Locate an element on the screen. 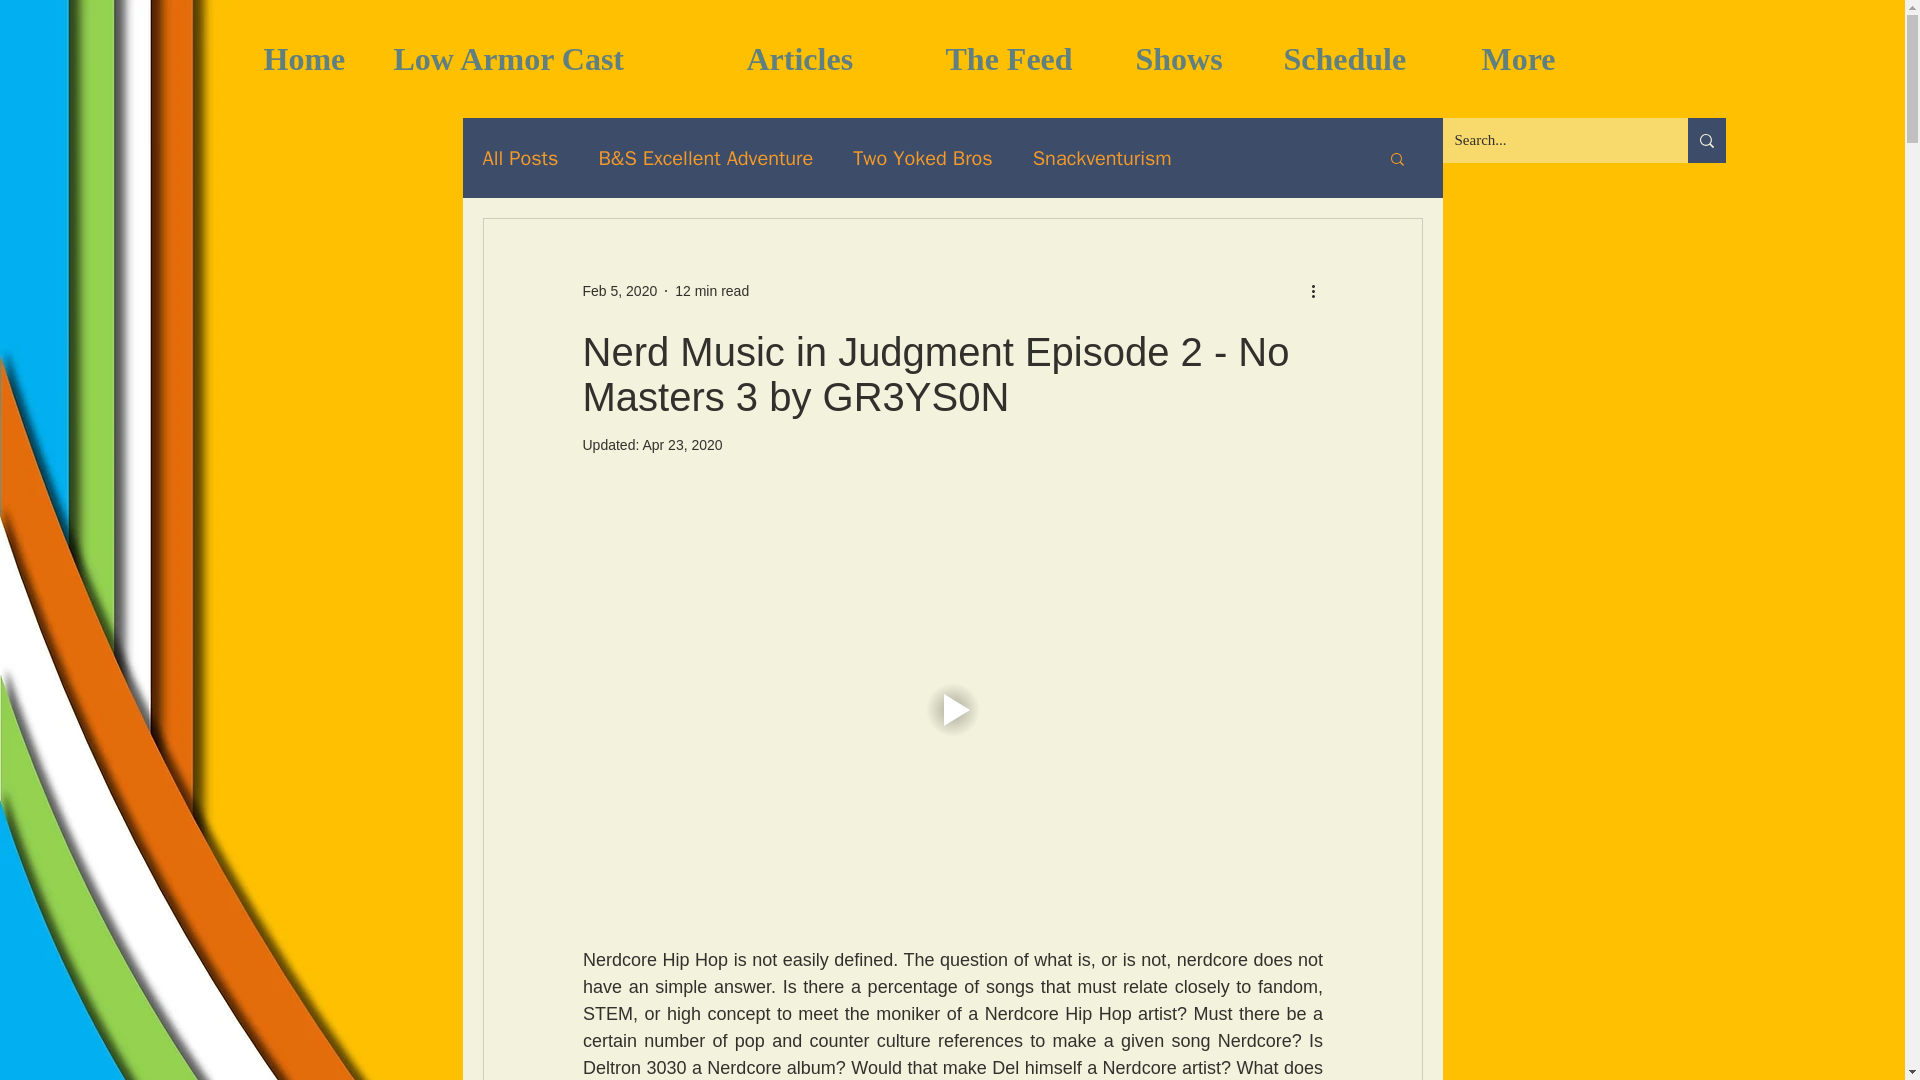 The width and height of the screenshot is (1920, 1080). Schedule is located at coordinates (1366, 59).